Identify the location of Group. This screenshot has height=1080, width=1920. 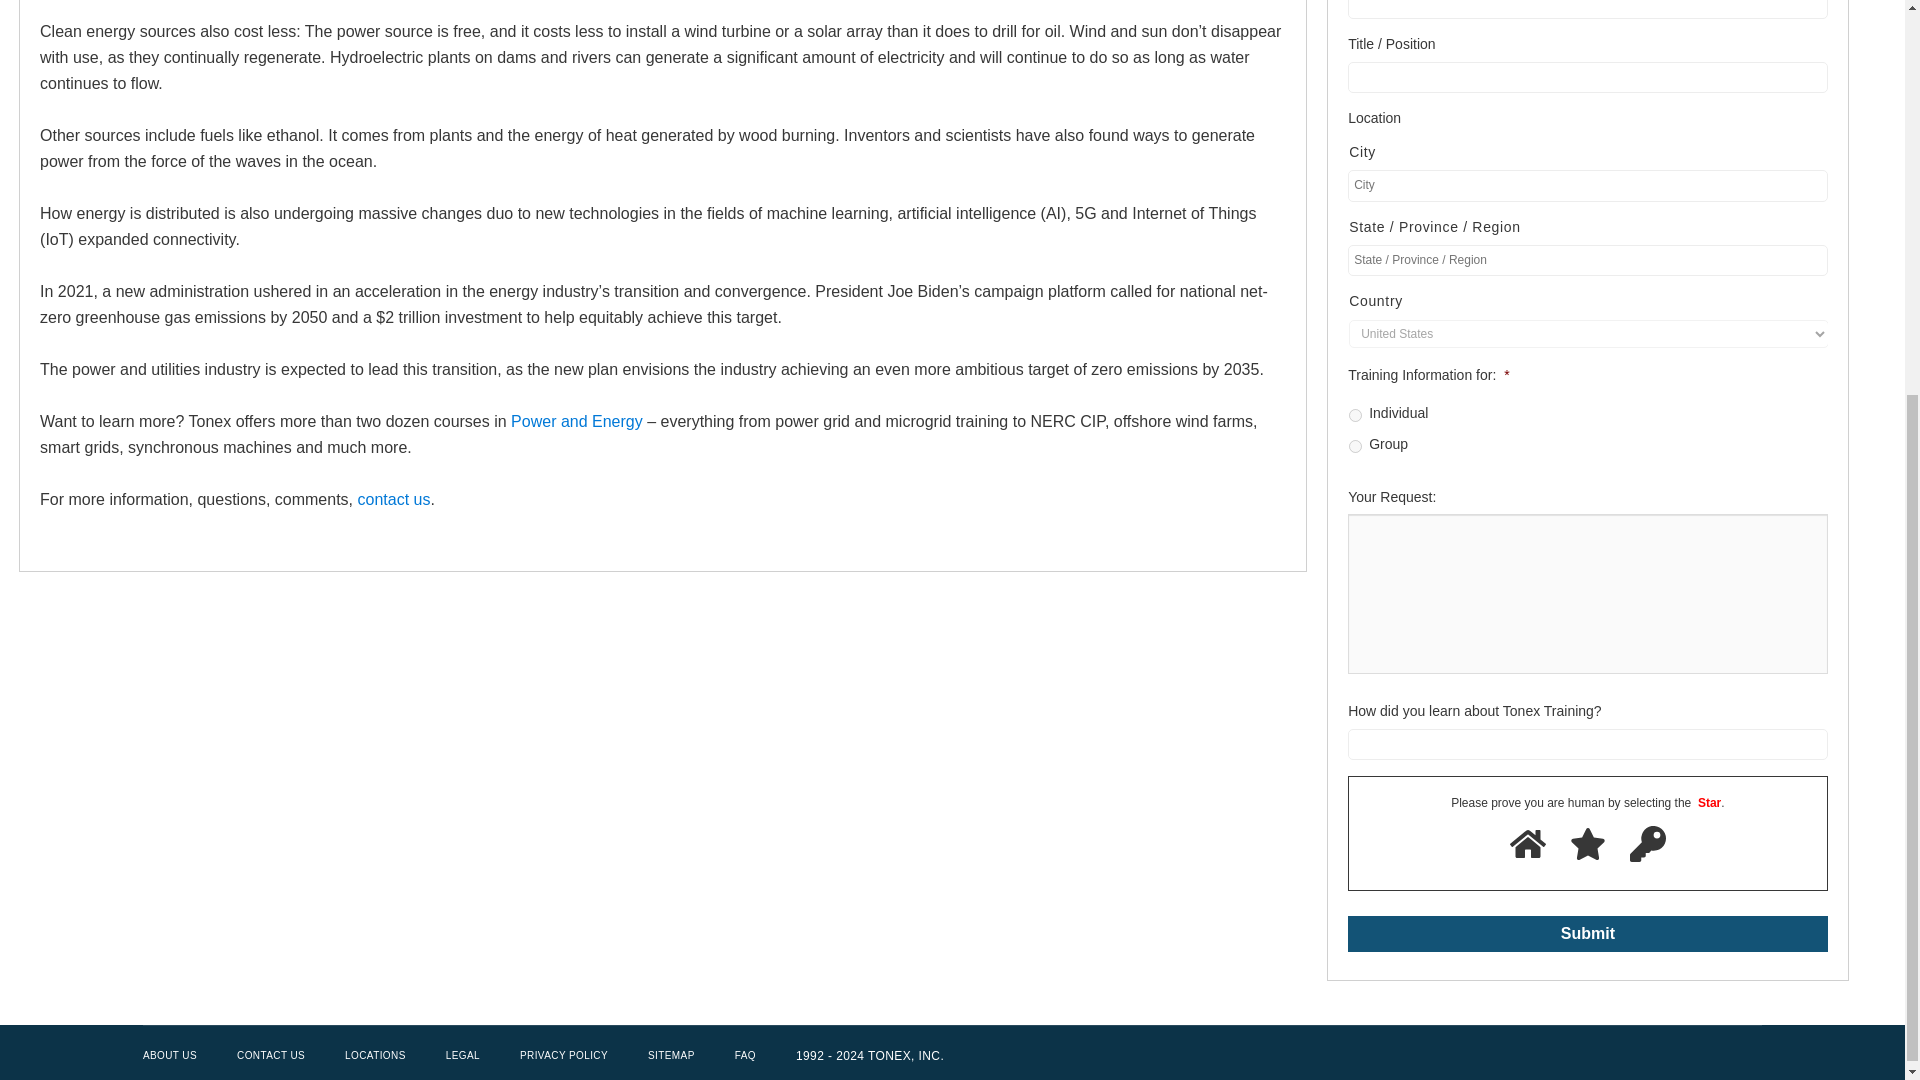
(1355, 446).